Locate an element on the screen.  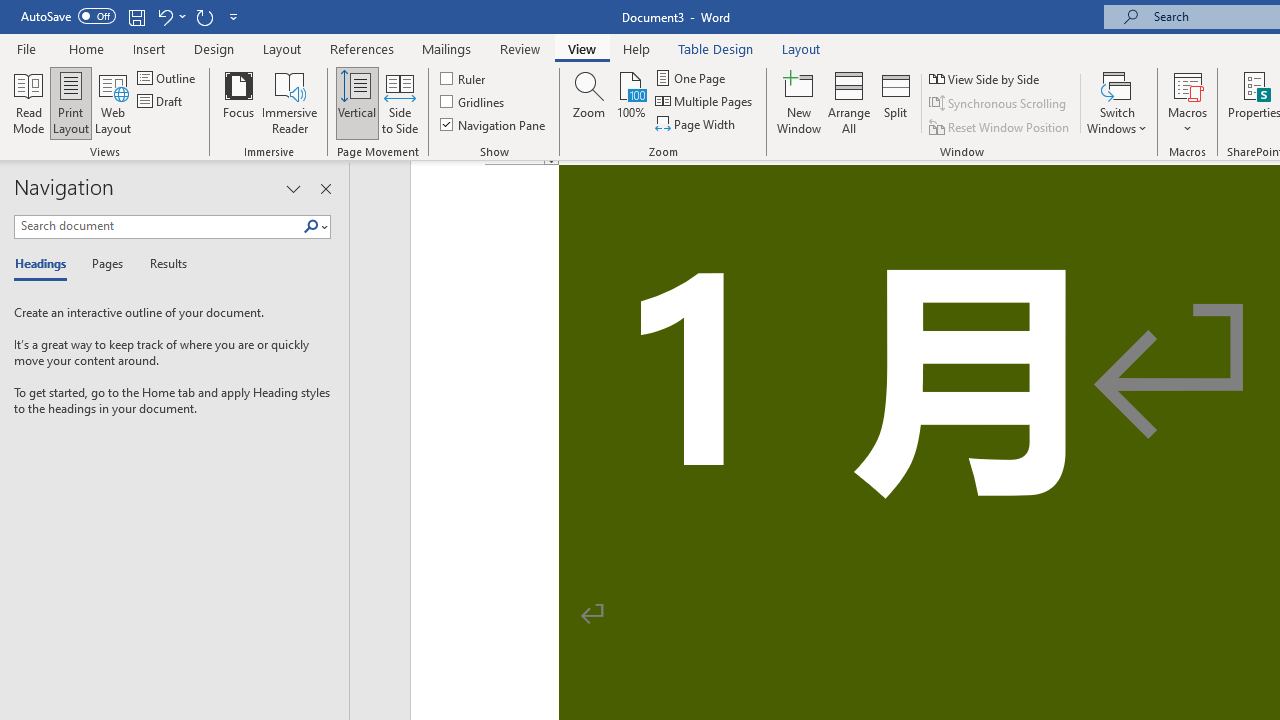
Navigation Pane is located at coordinates (494, 124).